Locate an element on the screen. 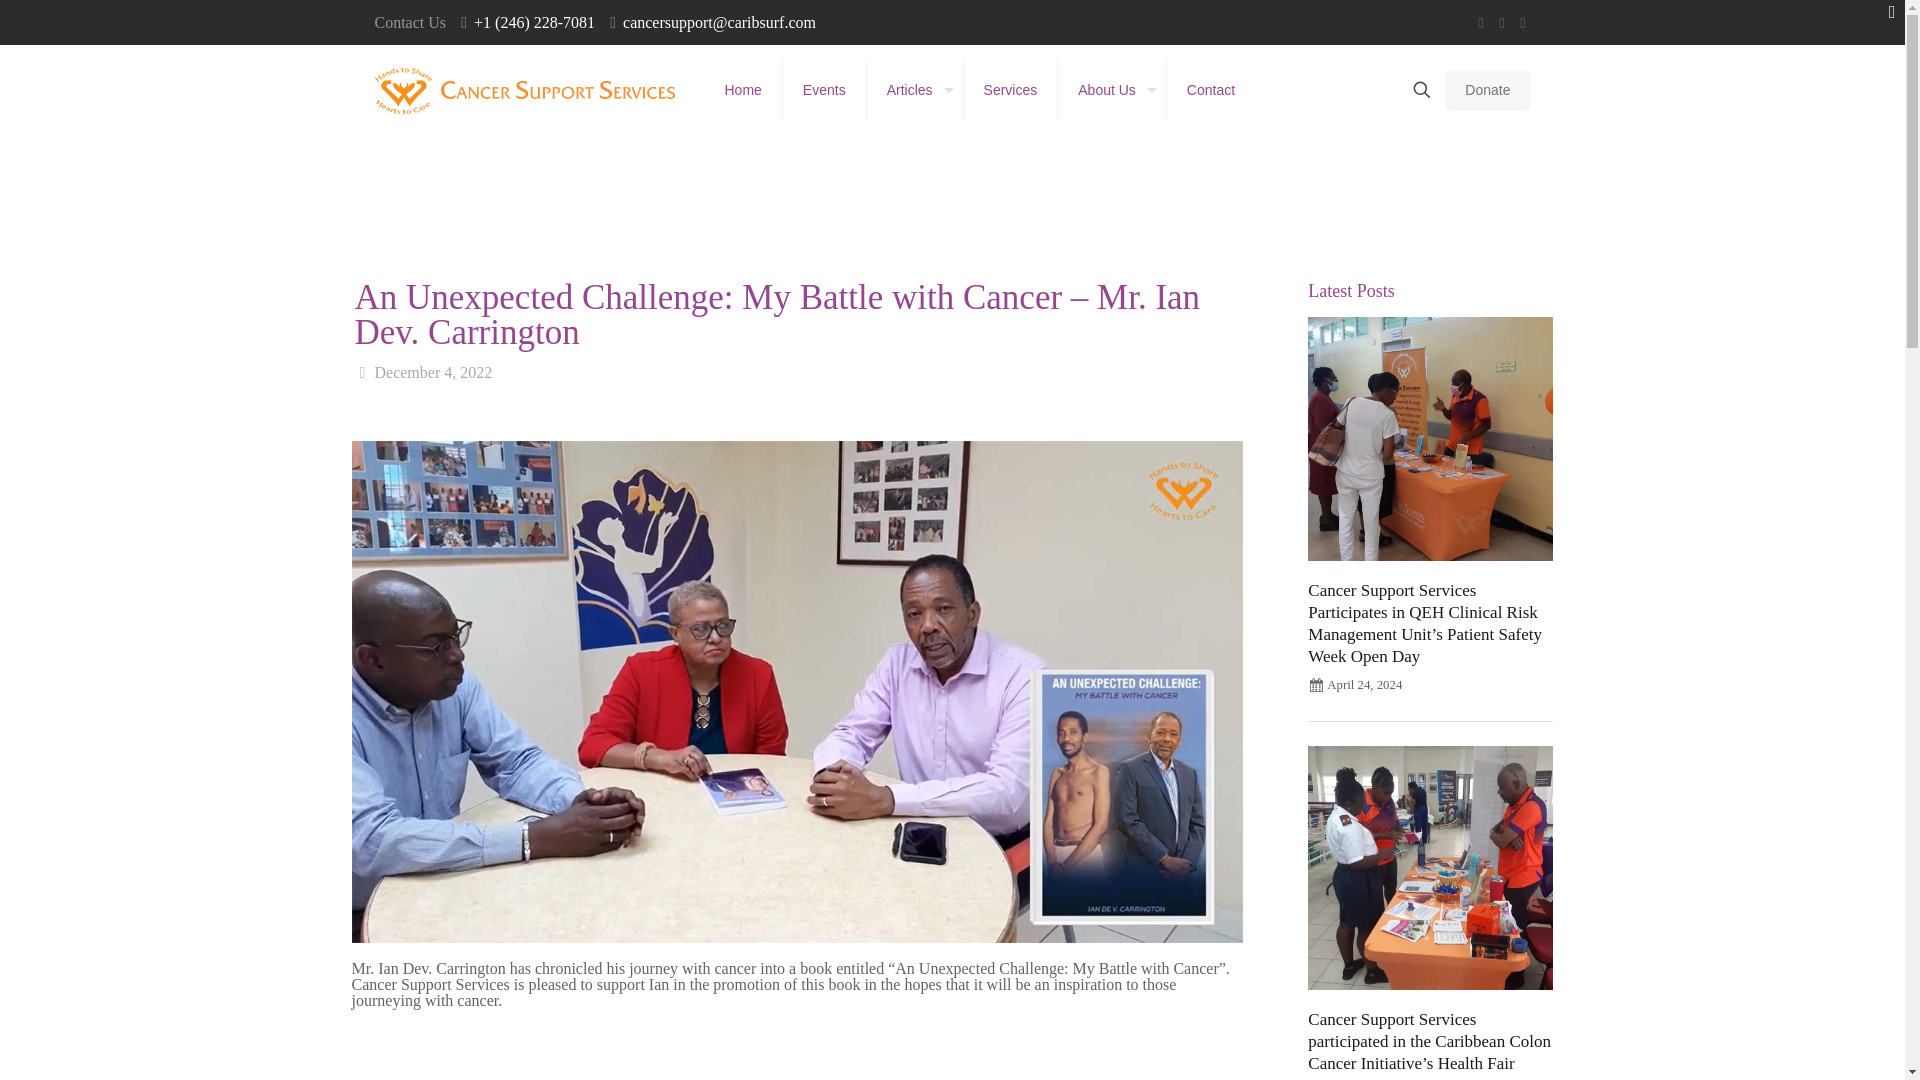 This screenshot has width=1920, height=1080. Services is located at coordinates (1011, 90).